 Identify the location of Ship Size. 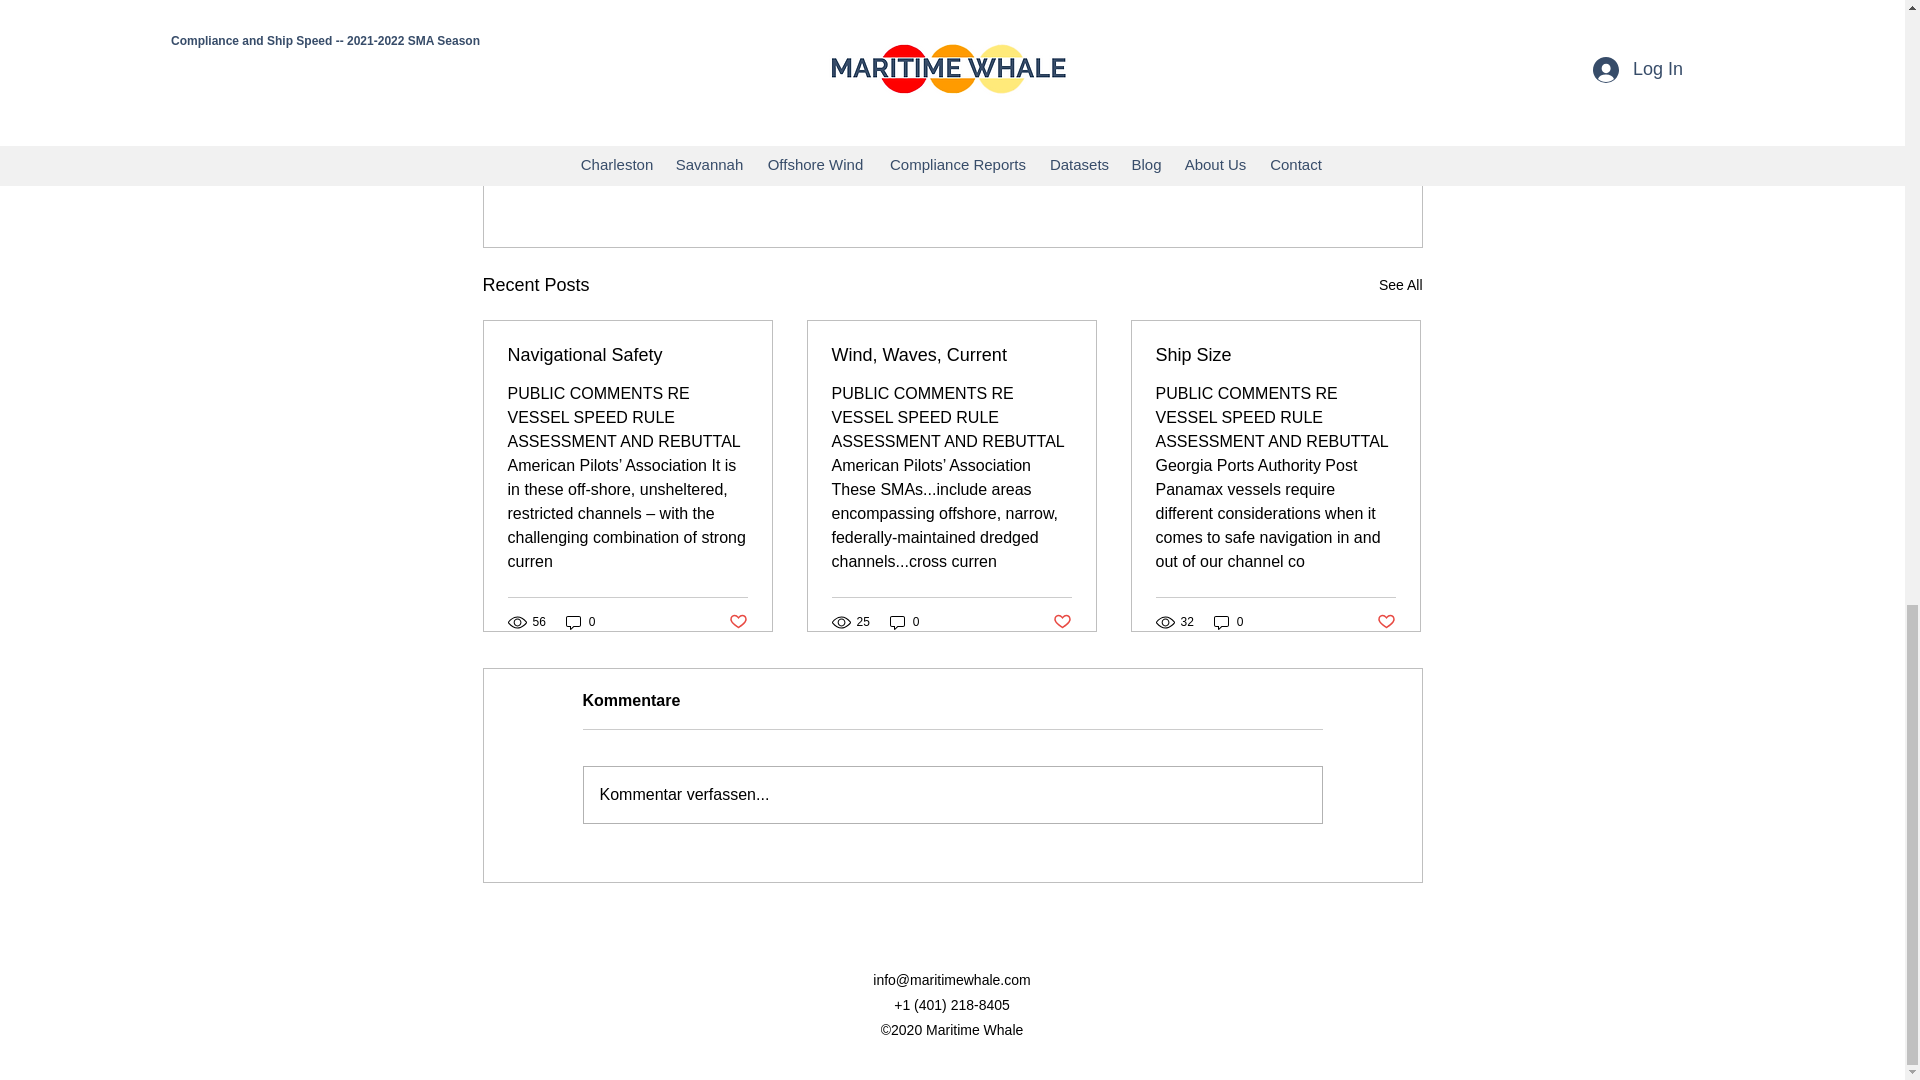
(1275, 355).